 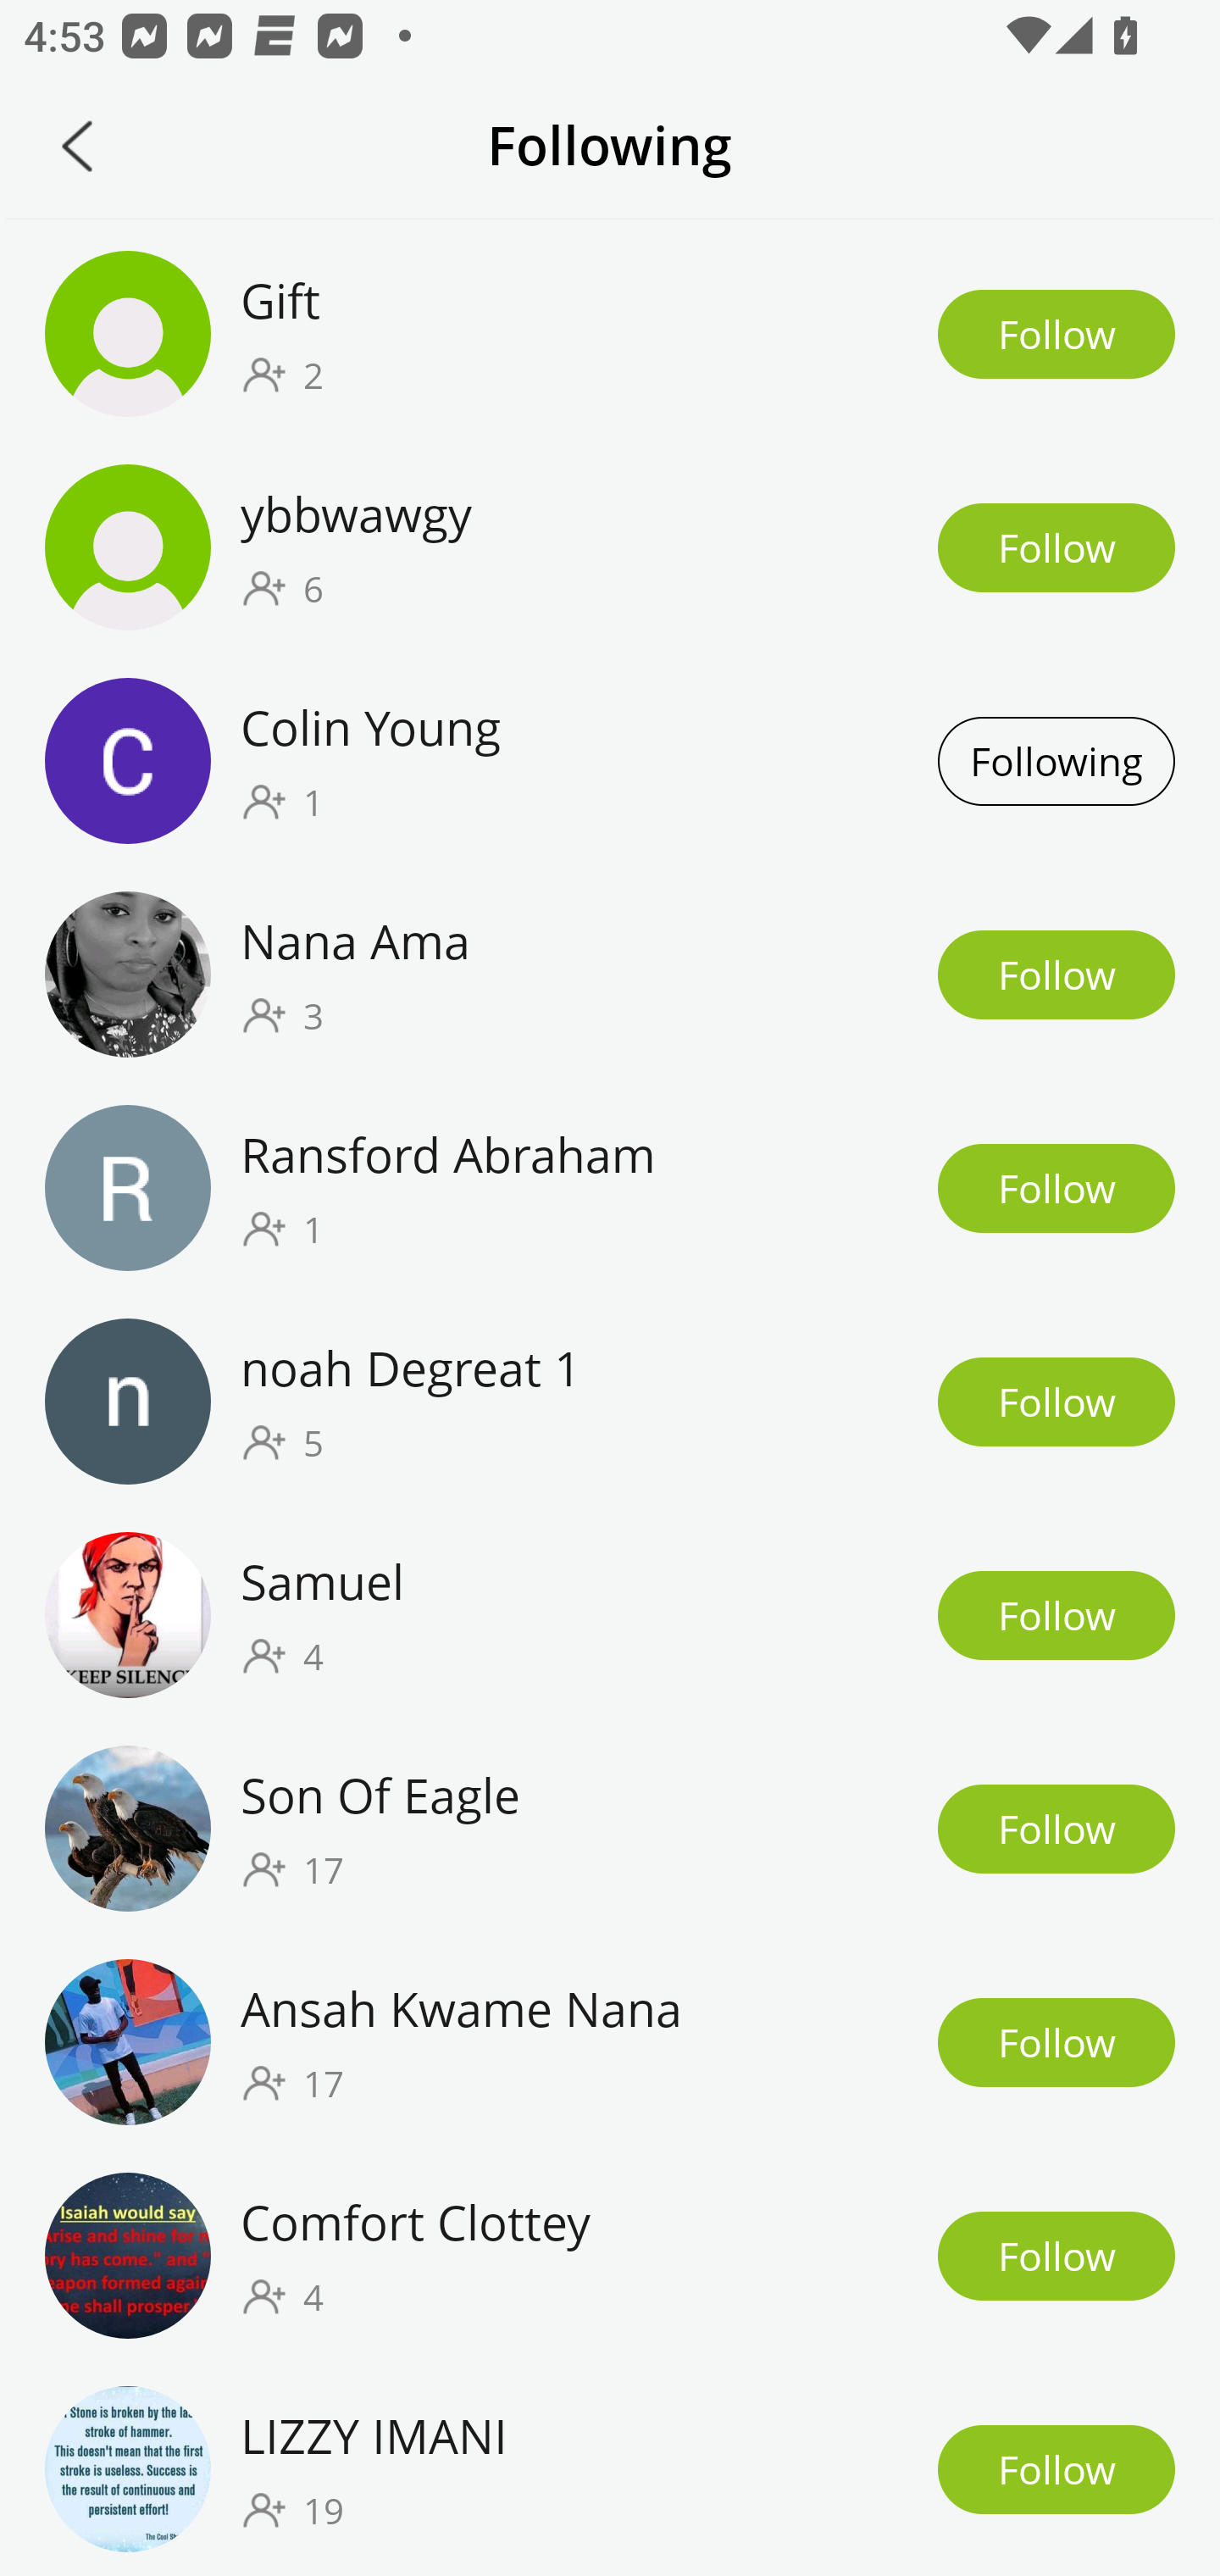 What do you see at coordinates (1056, 1402) in the screenshot?
I see `Follow` at bounding box center [1056, 1402].